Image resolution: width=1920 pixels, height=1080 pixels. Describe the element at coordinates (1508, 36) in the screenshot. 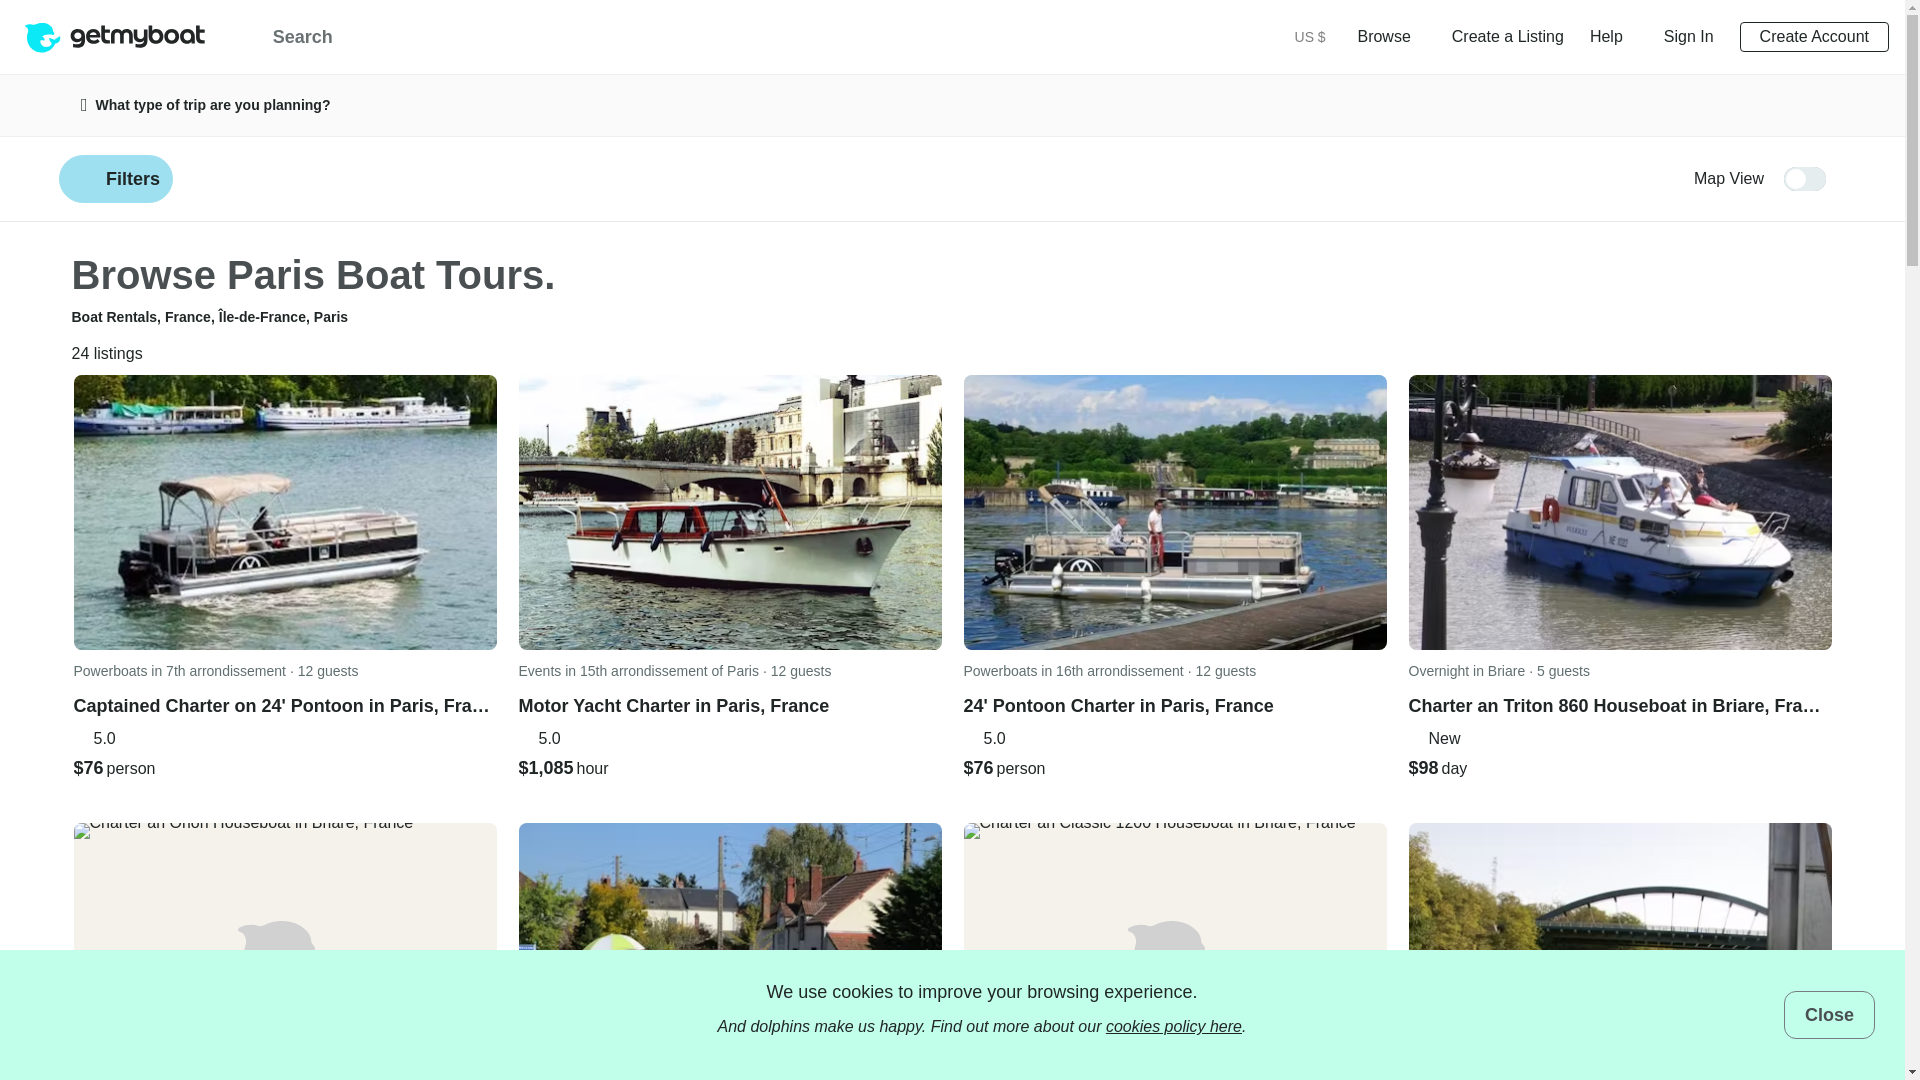

I see `Create a Listing` at that location.